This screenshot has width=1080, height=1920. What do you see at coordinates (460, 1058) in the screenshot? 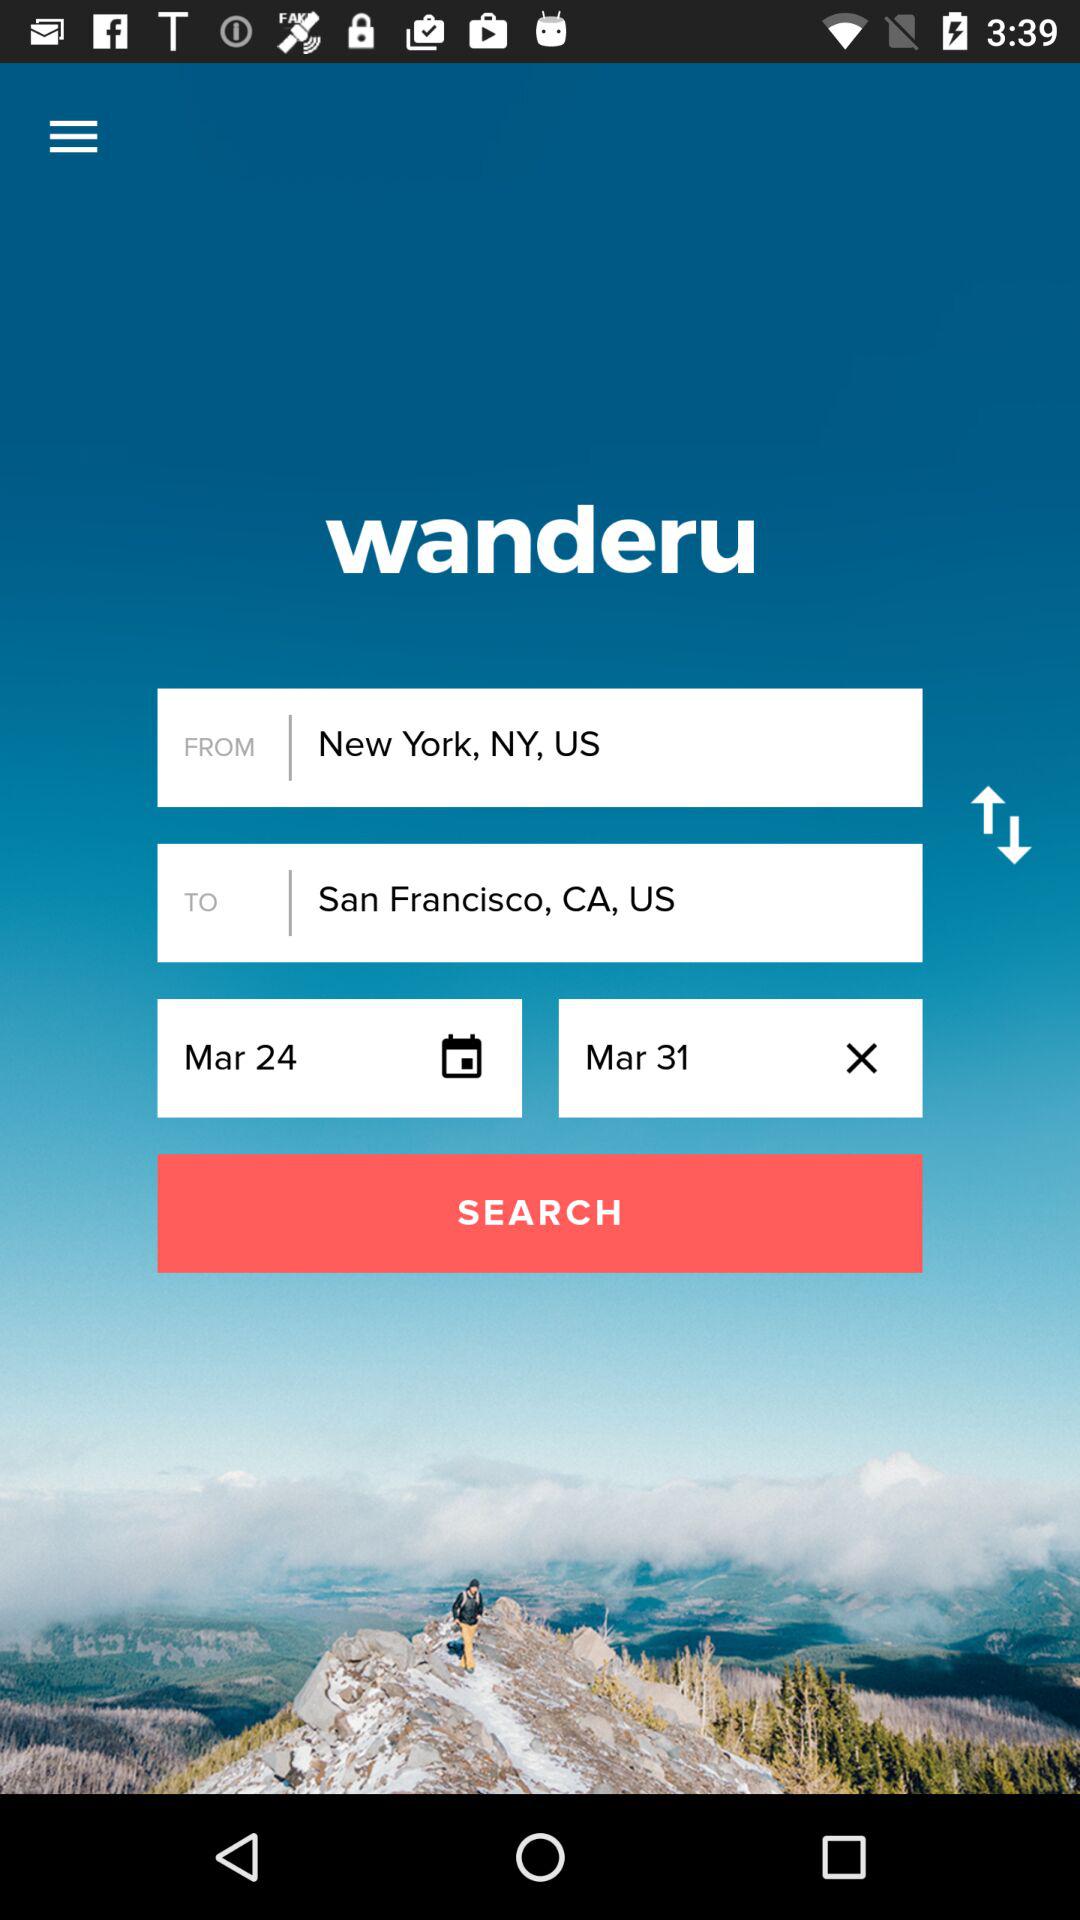
I see `click on calendar icon` at bounding box center [460, 1058].